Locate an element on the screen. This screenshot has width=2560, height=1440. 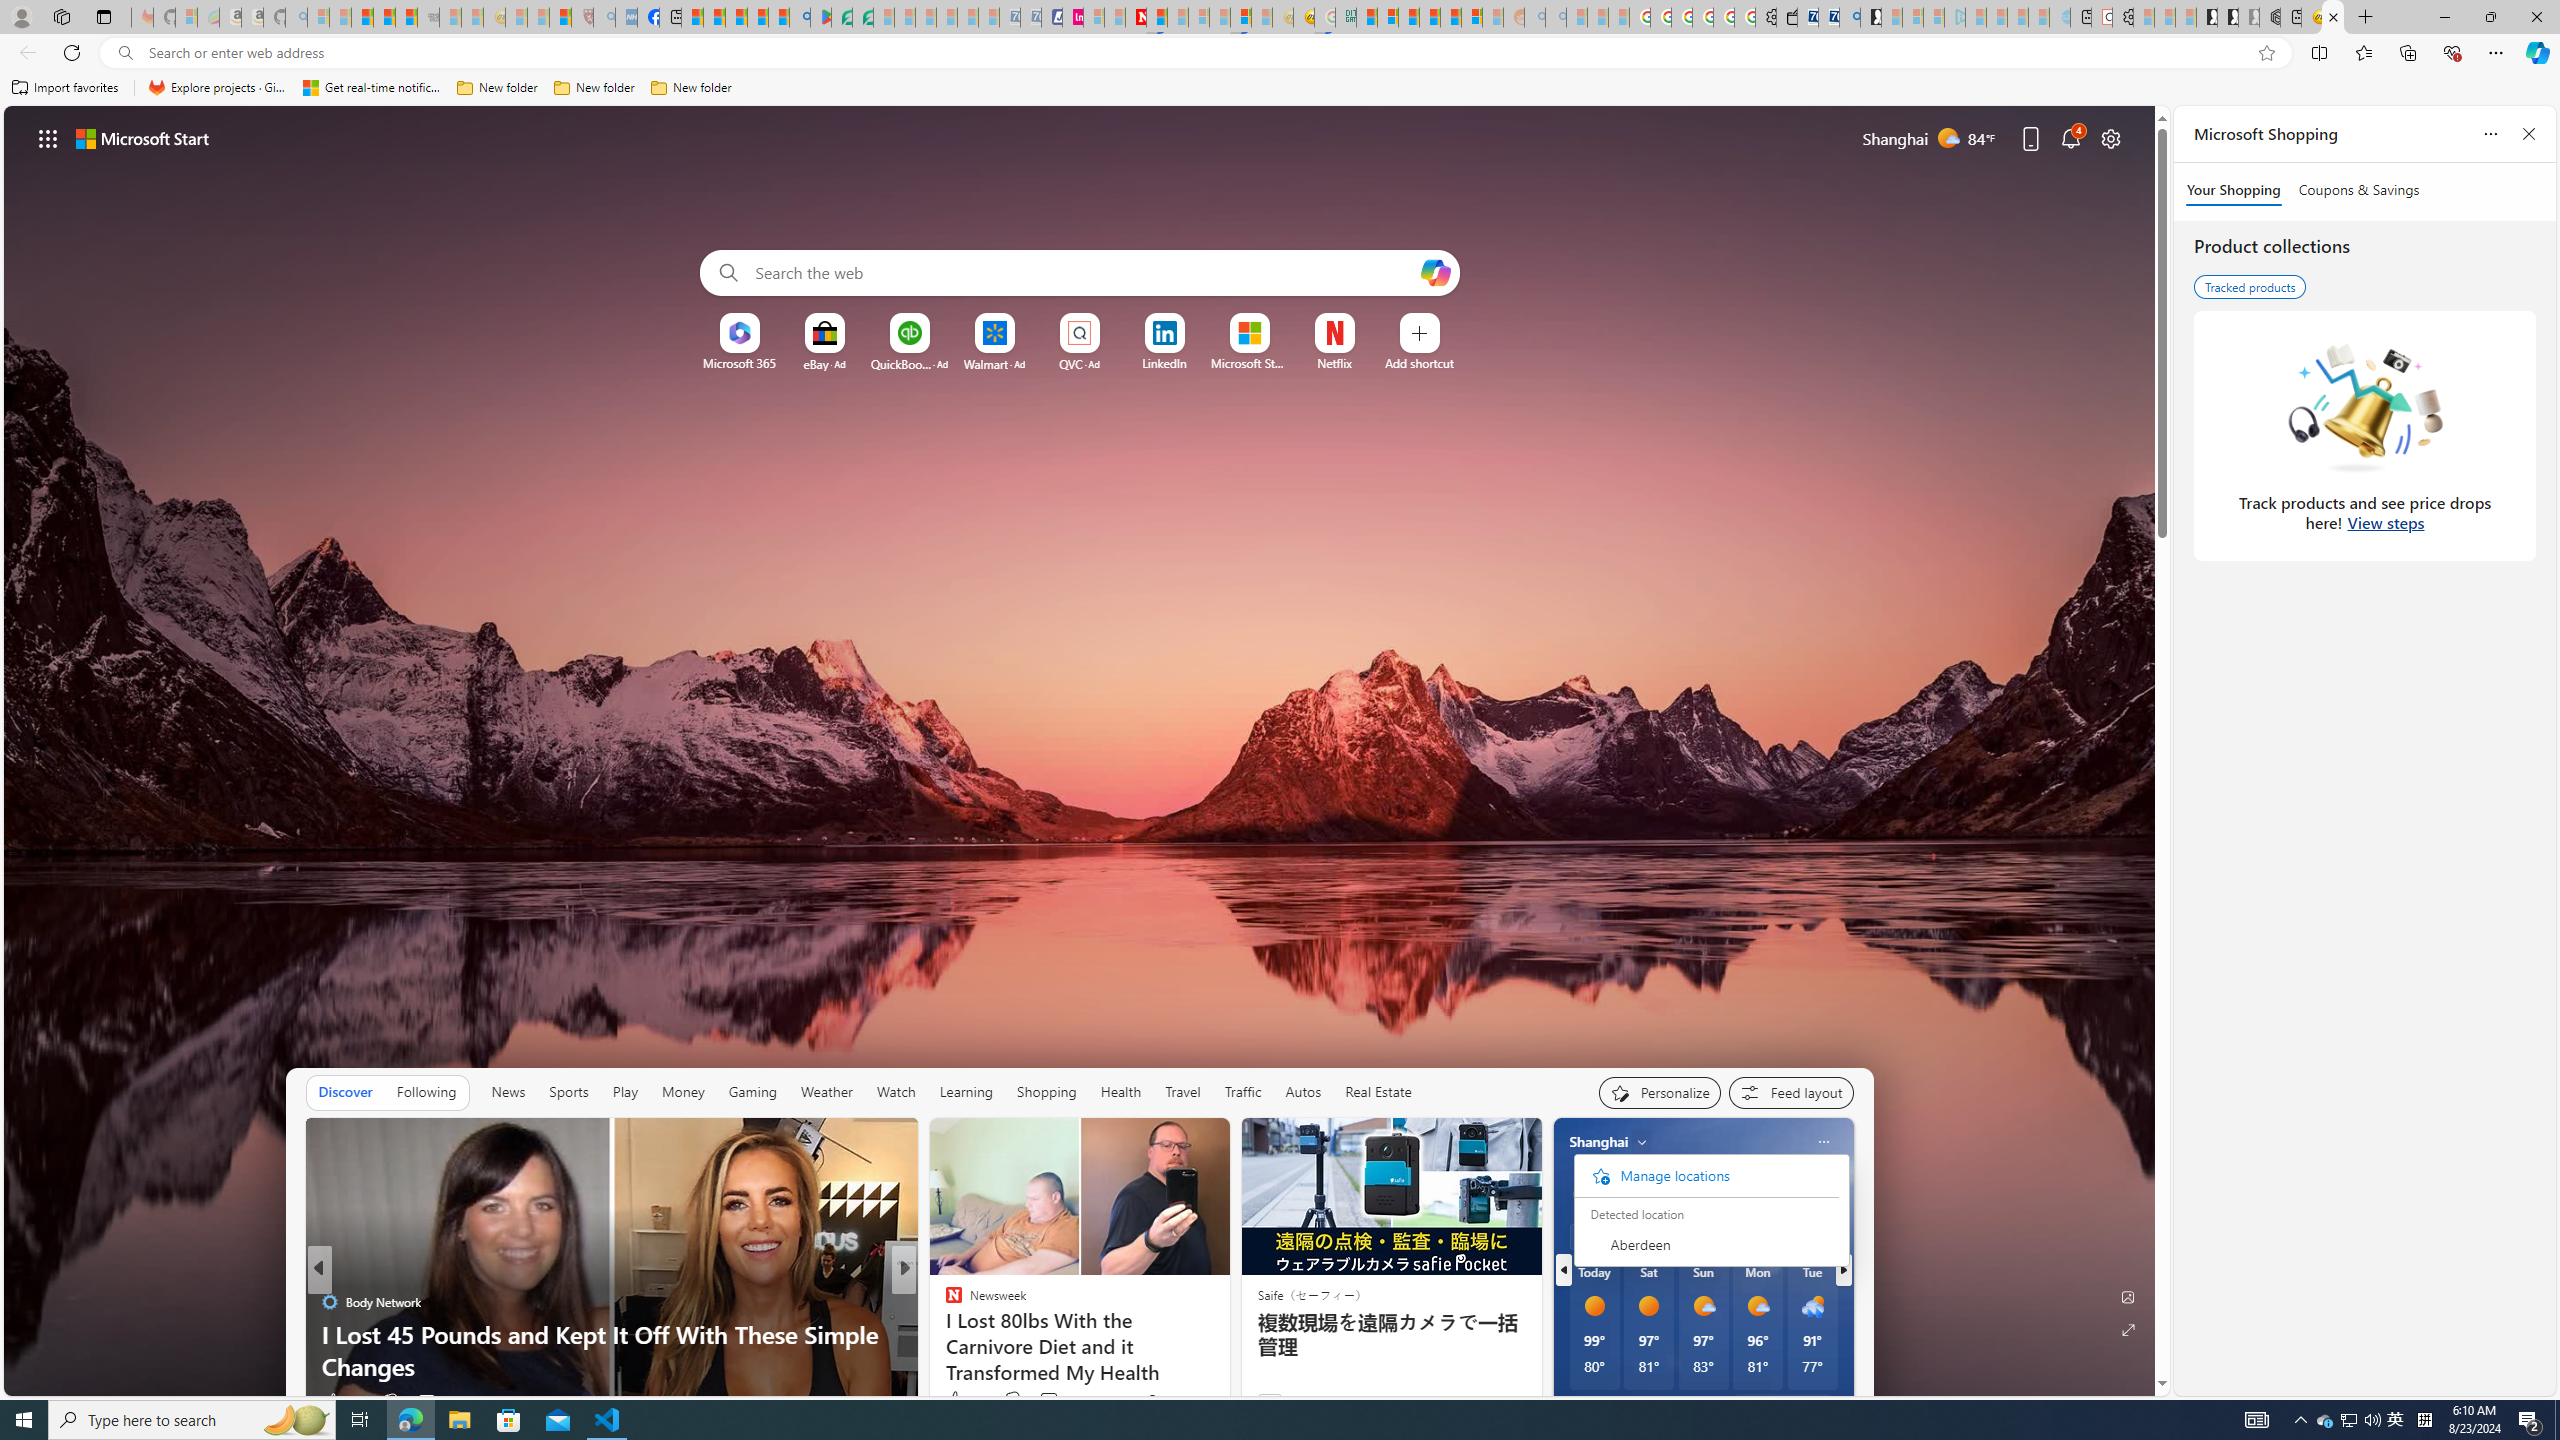
Real Estate is located at coordinates (1378, 1092).